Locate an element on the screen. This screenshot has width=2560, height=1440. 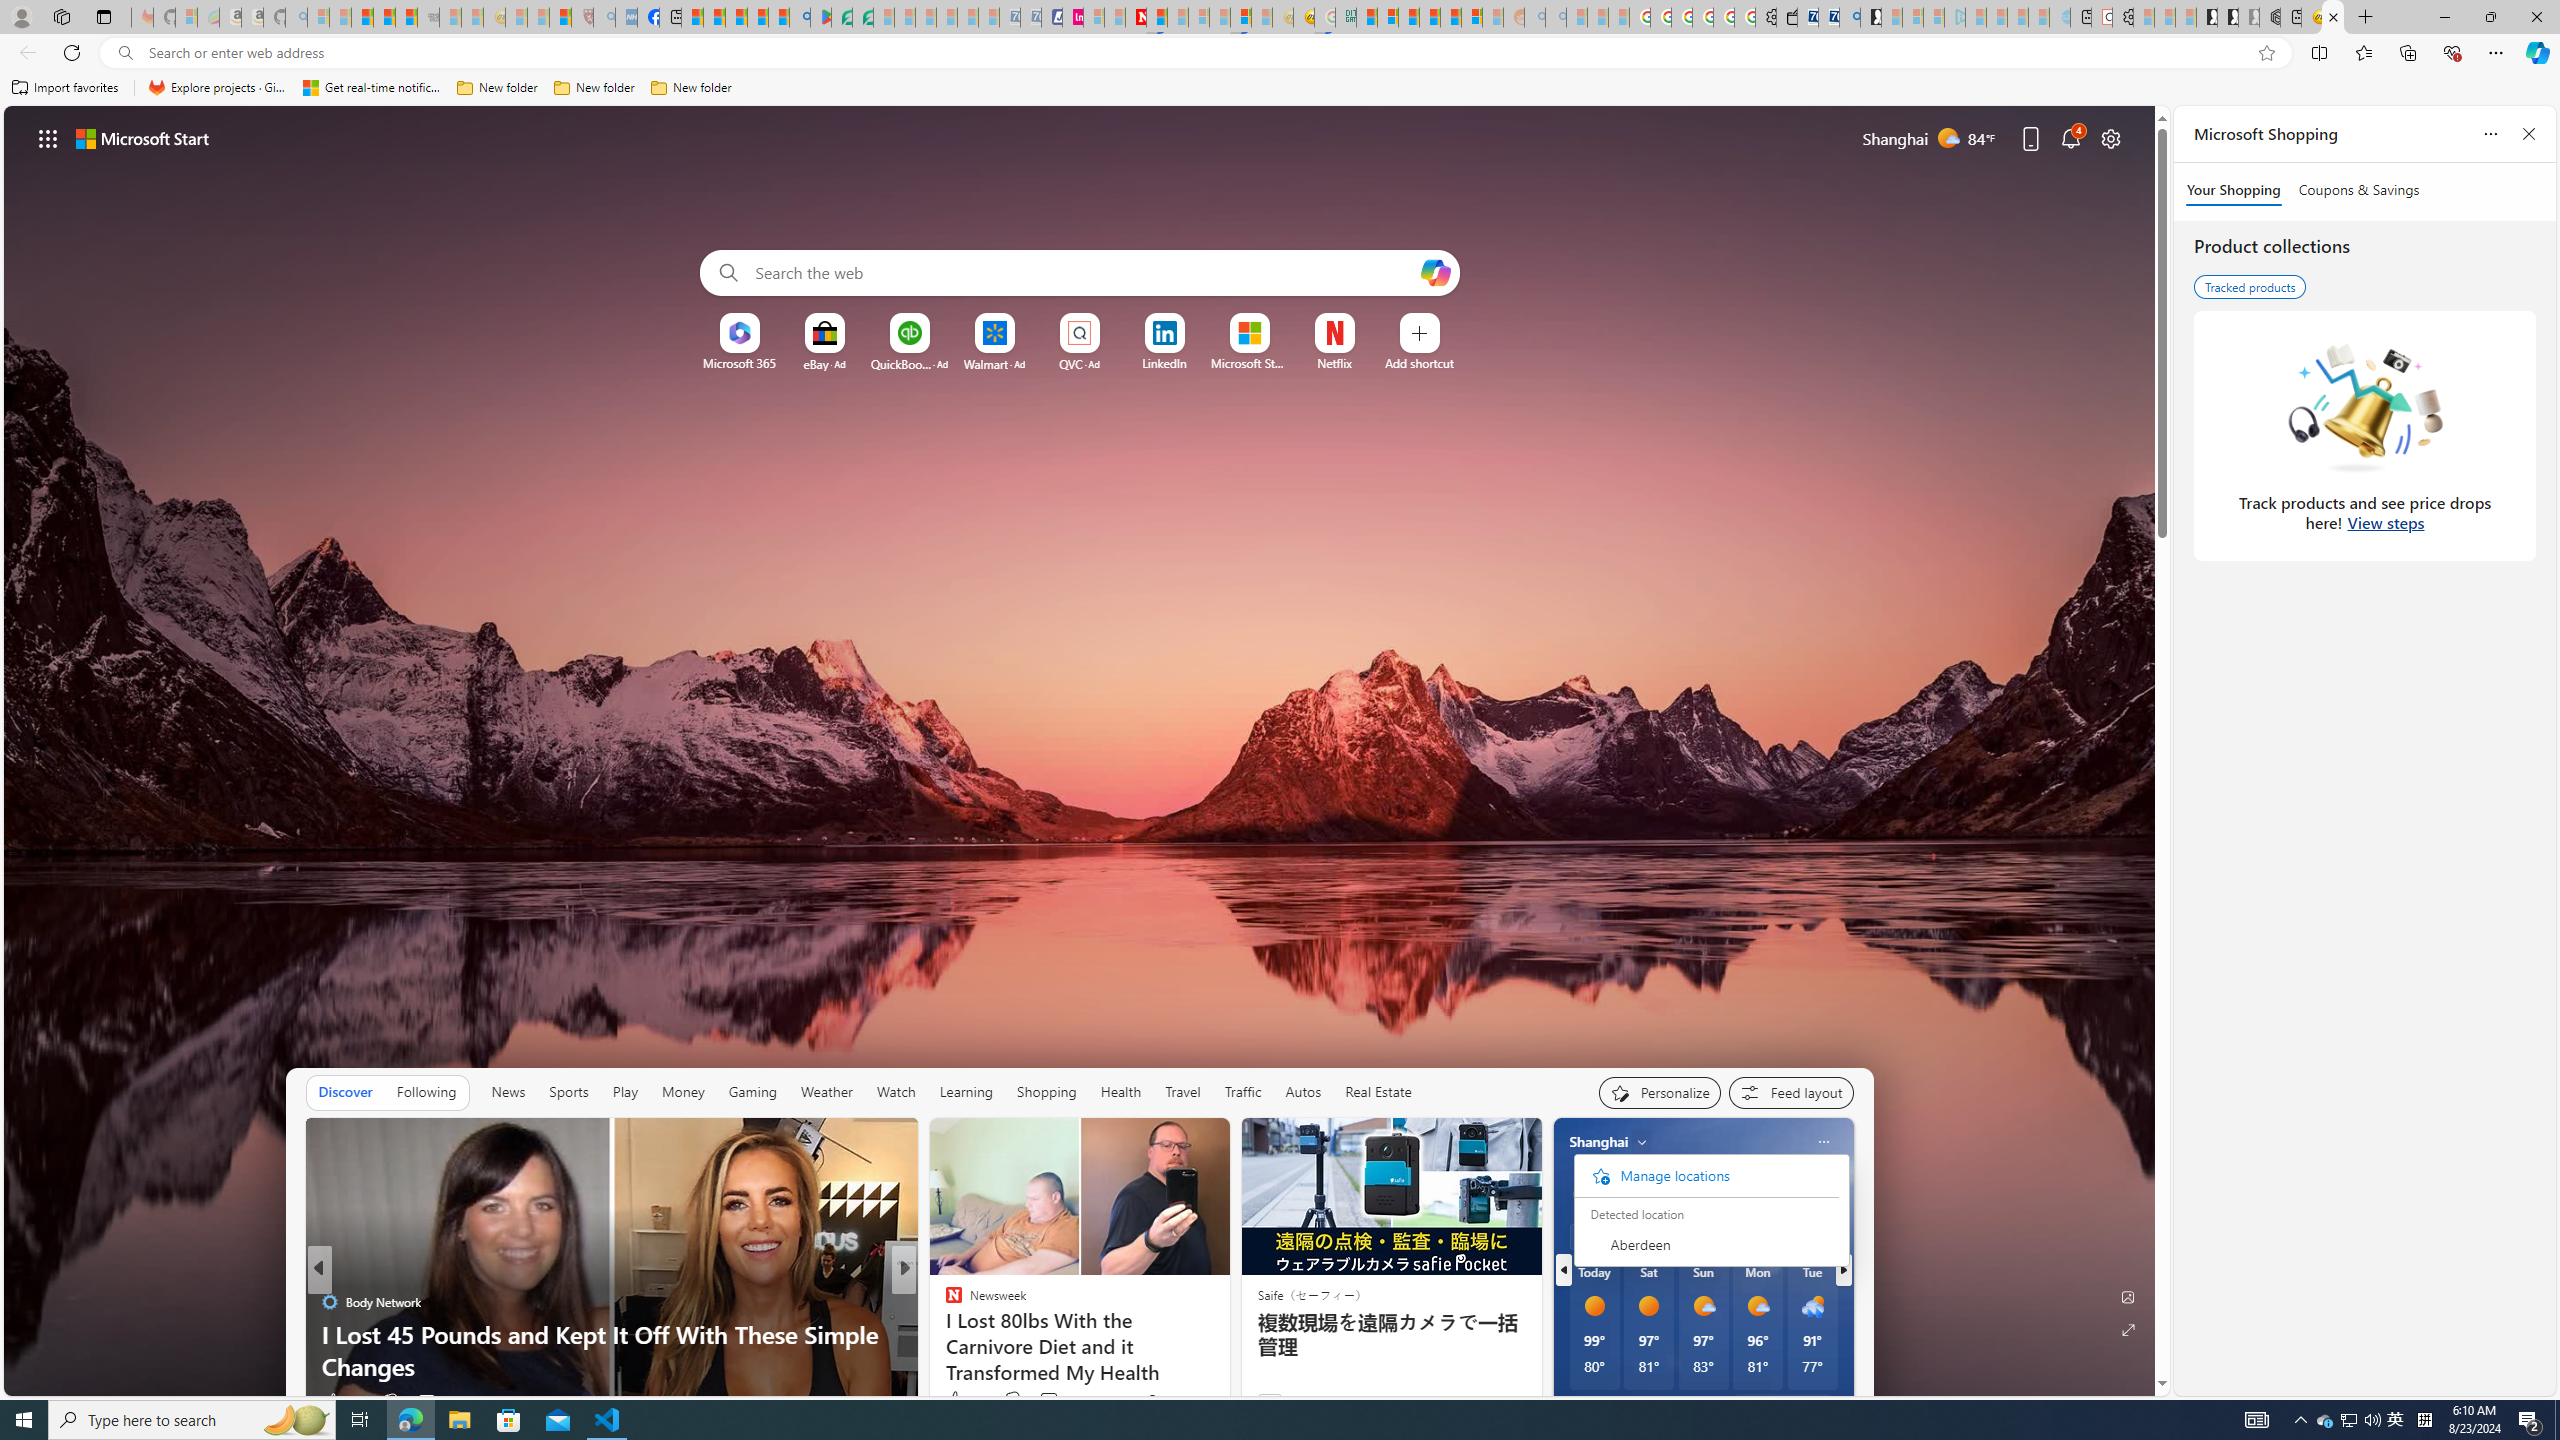
Real Estate is located at coordinates (1378, 1092).